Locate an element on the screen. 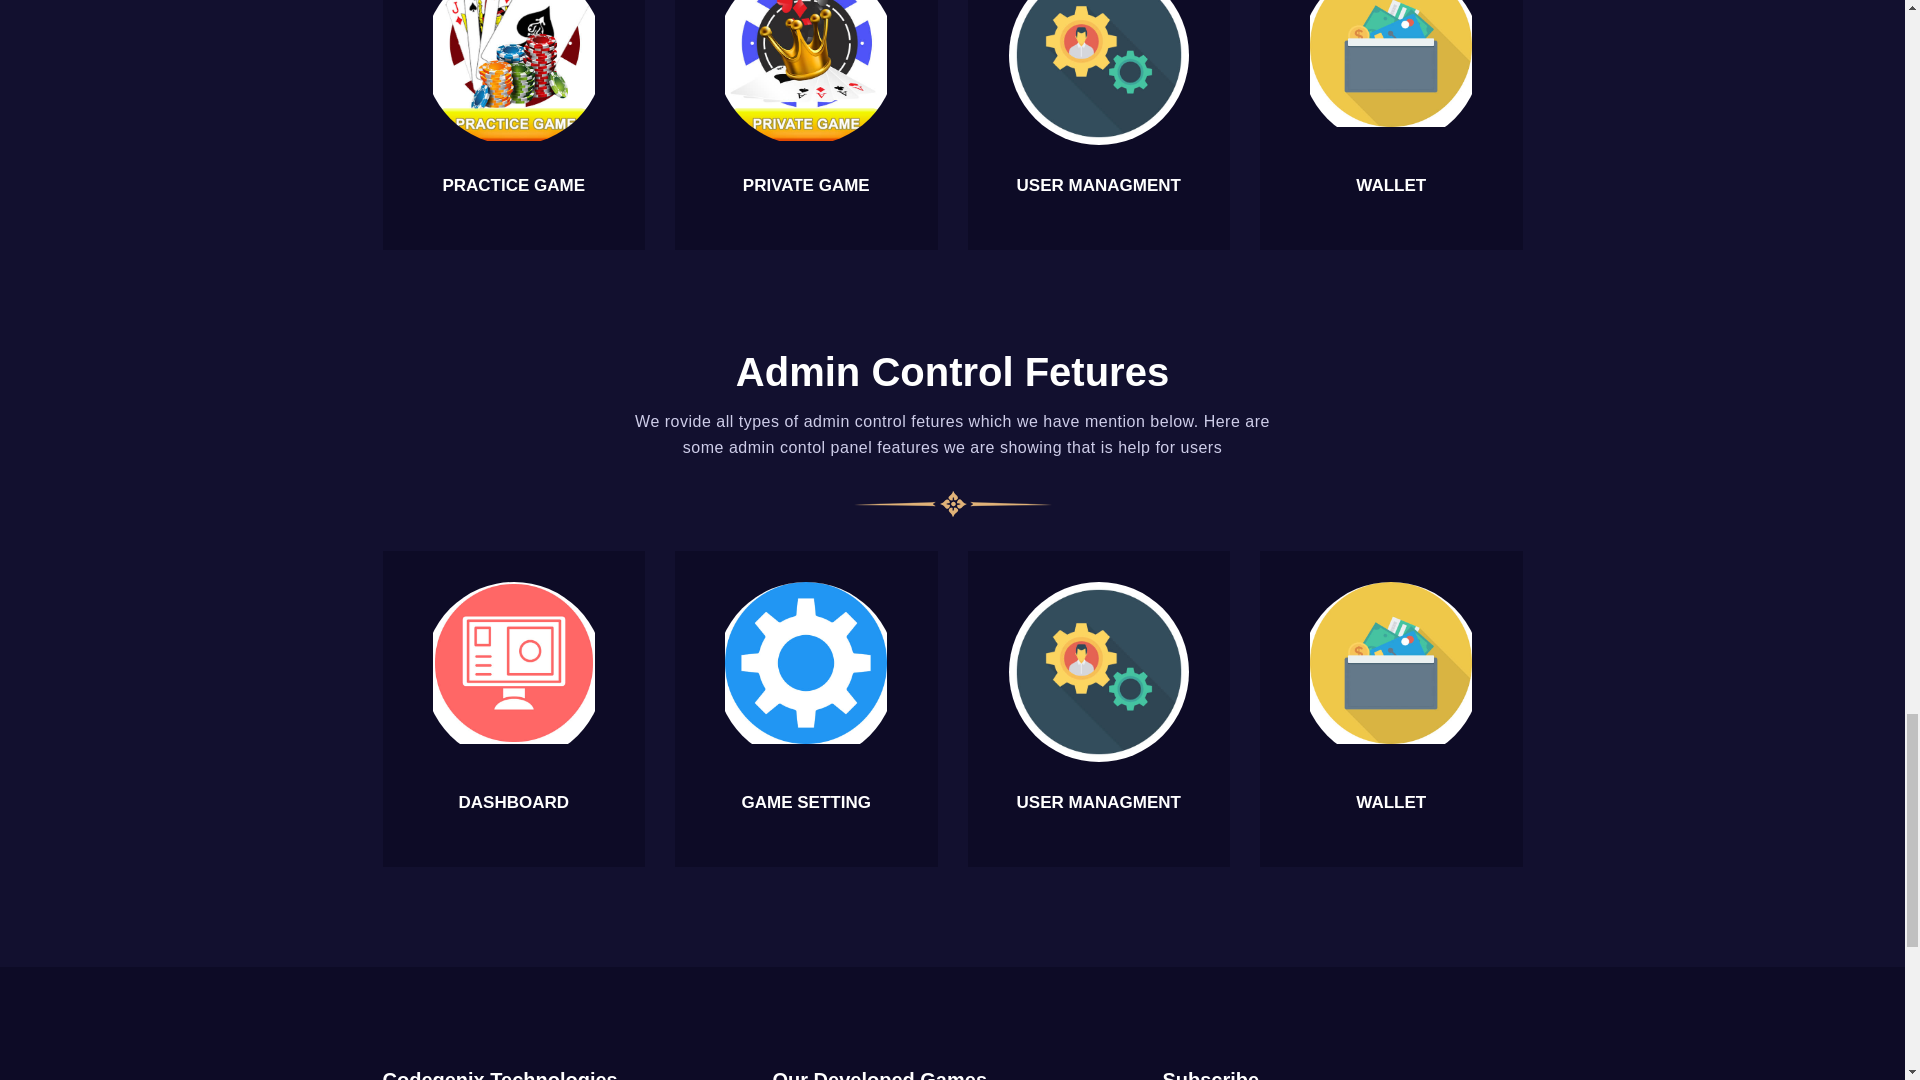 The height and width of the screenshot is (1080, 1920). USER MANAGMENT is located at coordinates (1098, 186).